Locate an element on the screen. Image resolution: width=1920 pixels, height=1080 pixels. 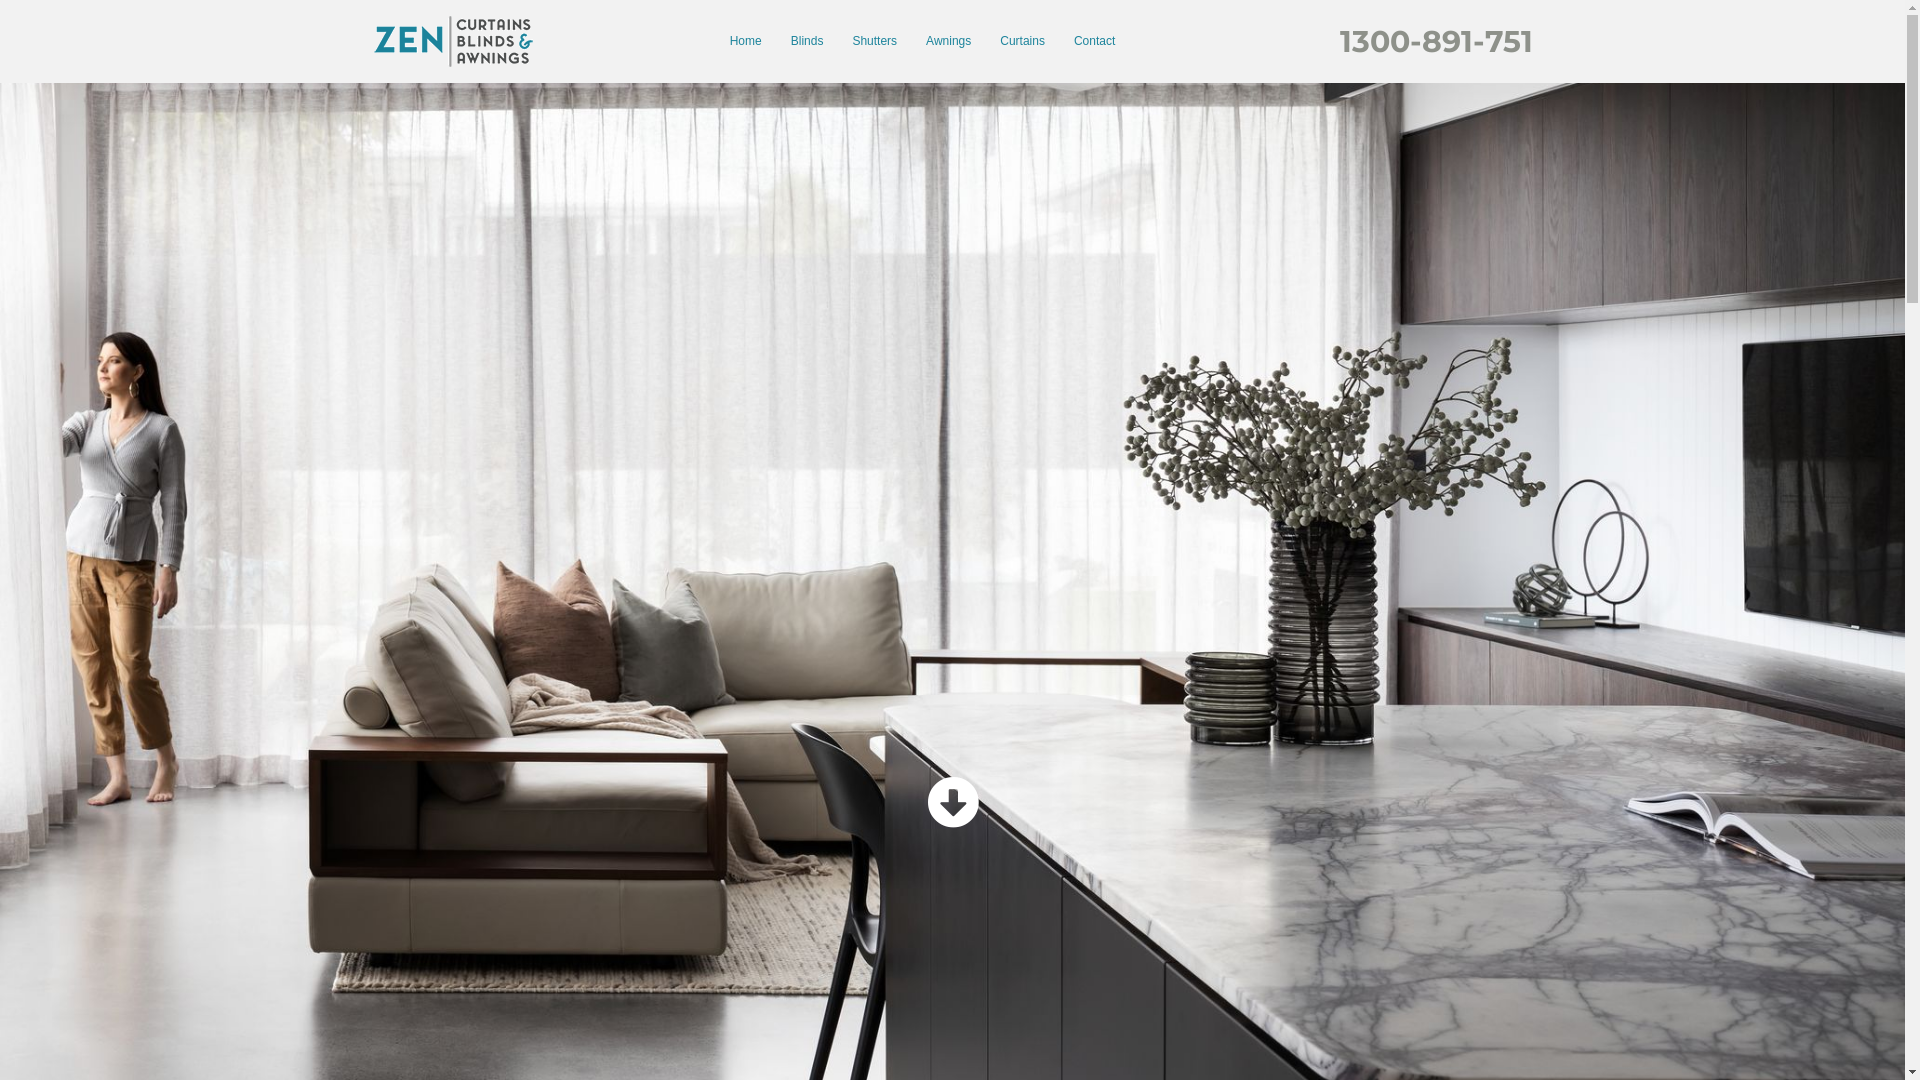
Home is located at coordinates (746, 42).